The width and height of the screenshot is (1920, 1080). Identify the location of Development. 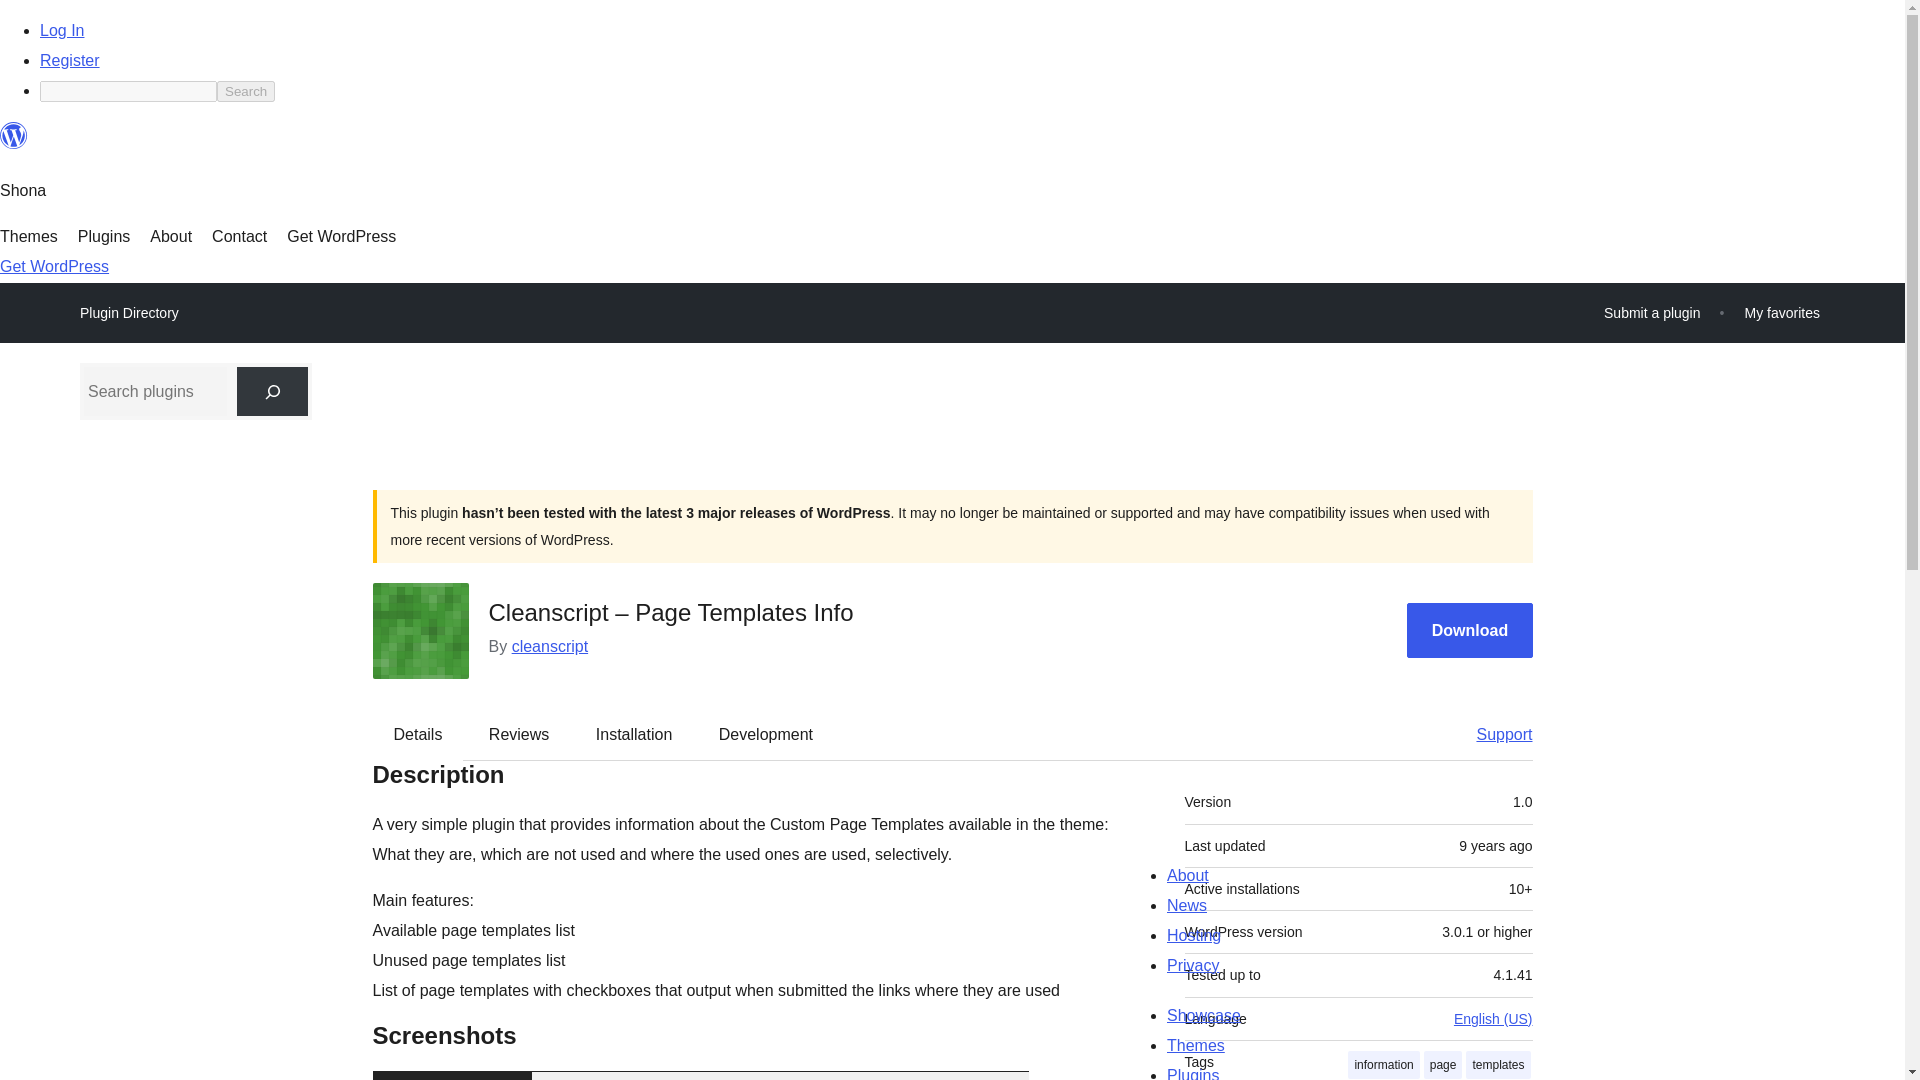
(766, 734).